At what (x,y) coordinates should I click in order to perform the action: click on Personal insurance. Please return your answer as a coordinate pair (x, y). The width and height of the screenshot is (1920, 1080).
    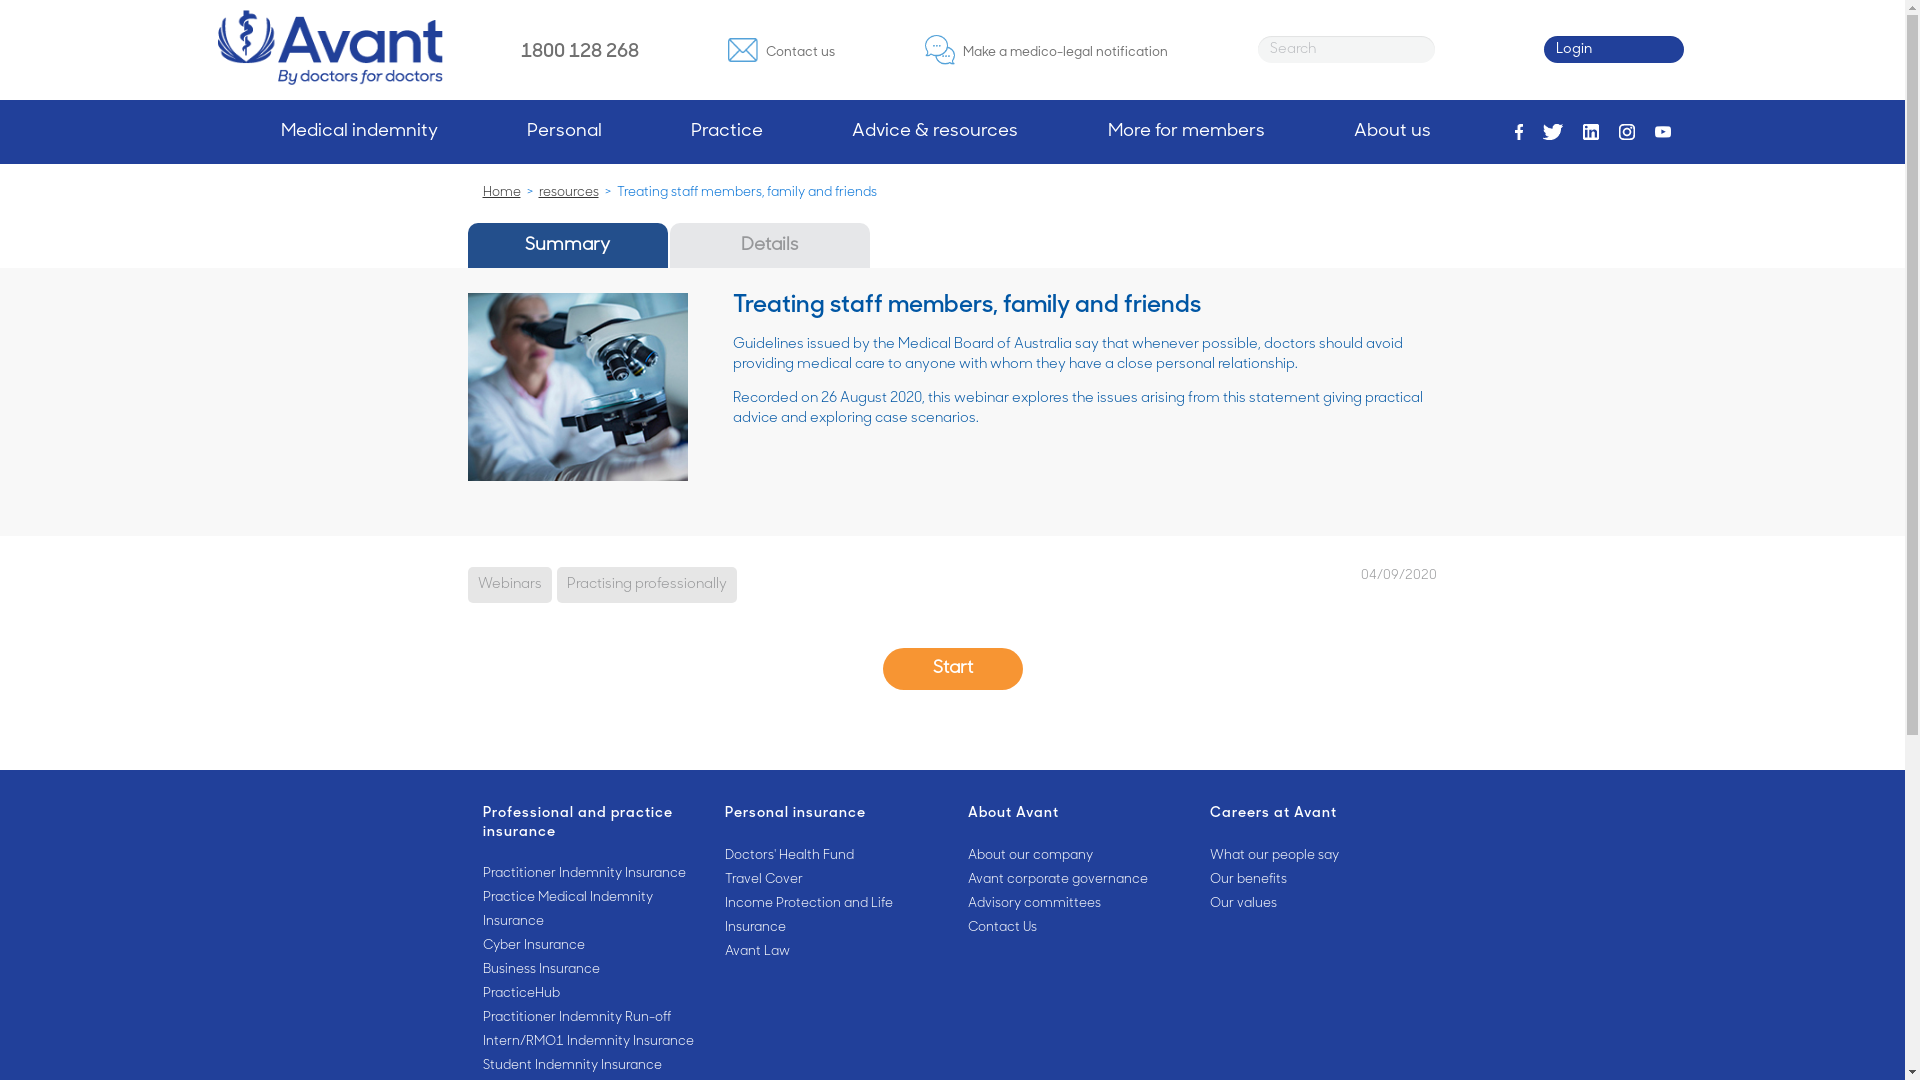
    Looking at the image, I should click on (832, 814).